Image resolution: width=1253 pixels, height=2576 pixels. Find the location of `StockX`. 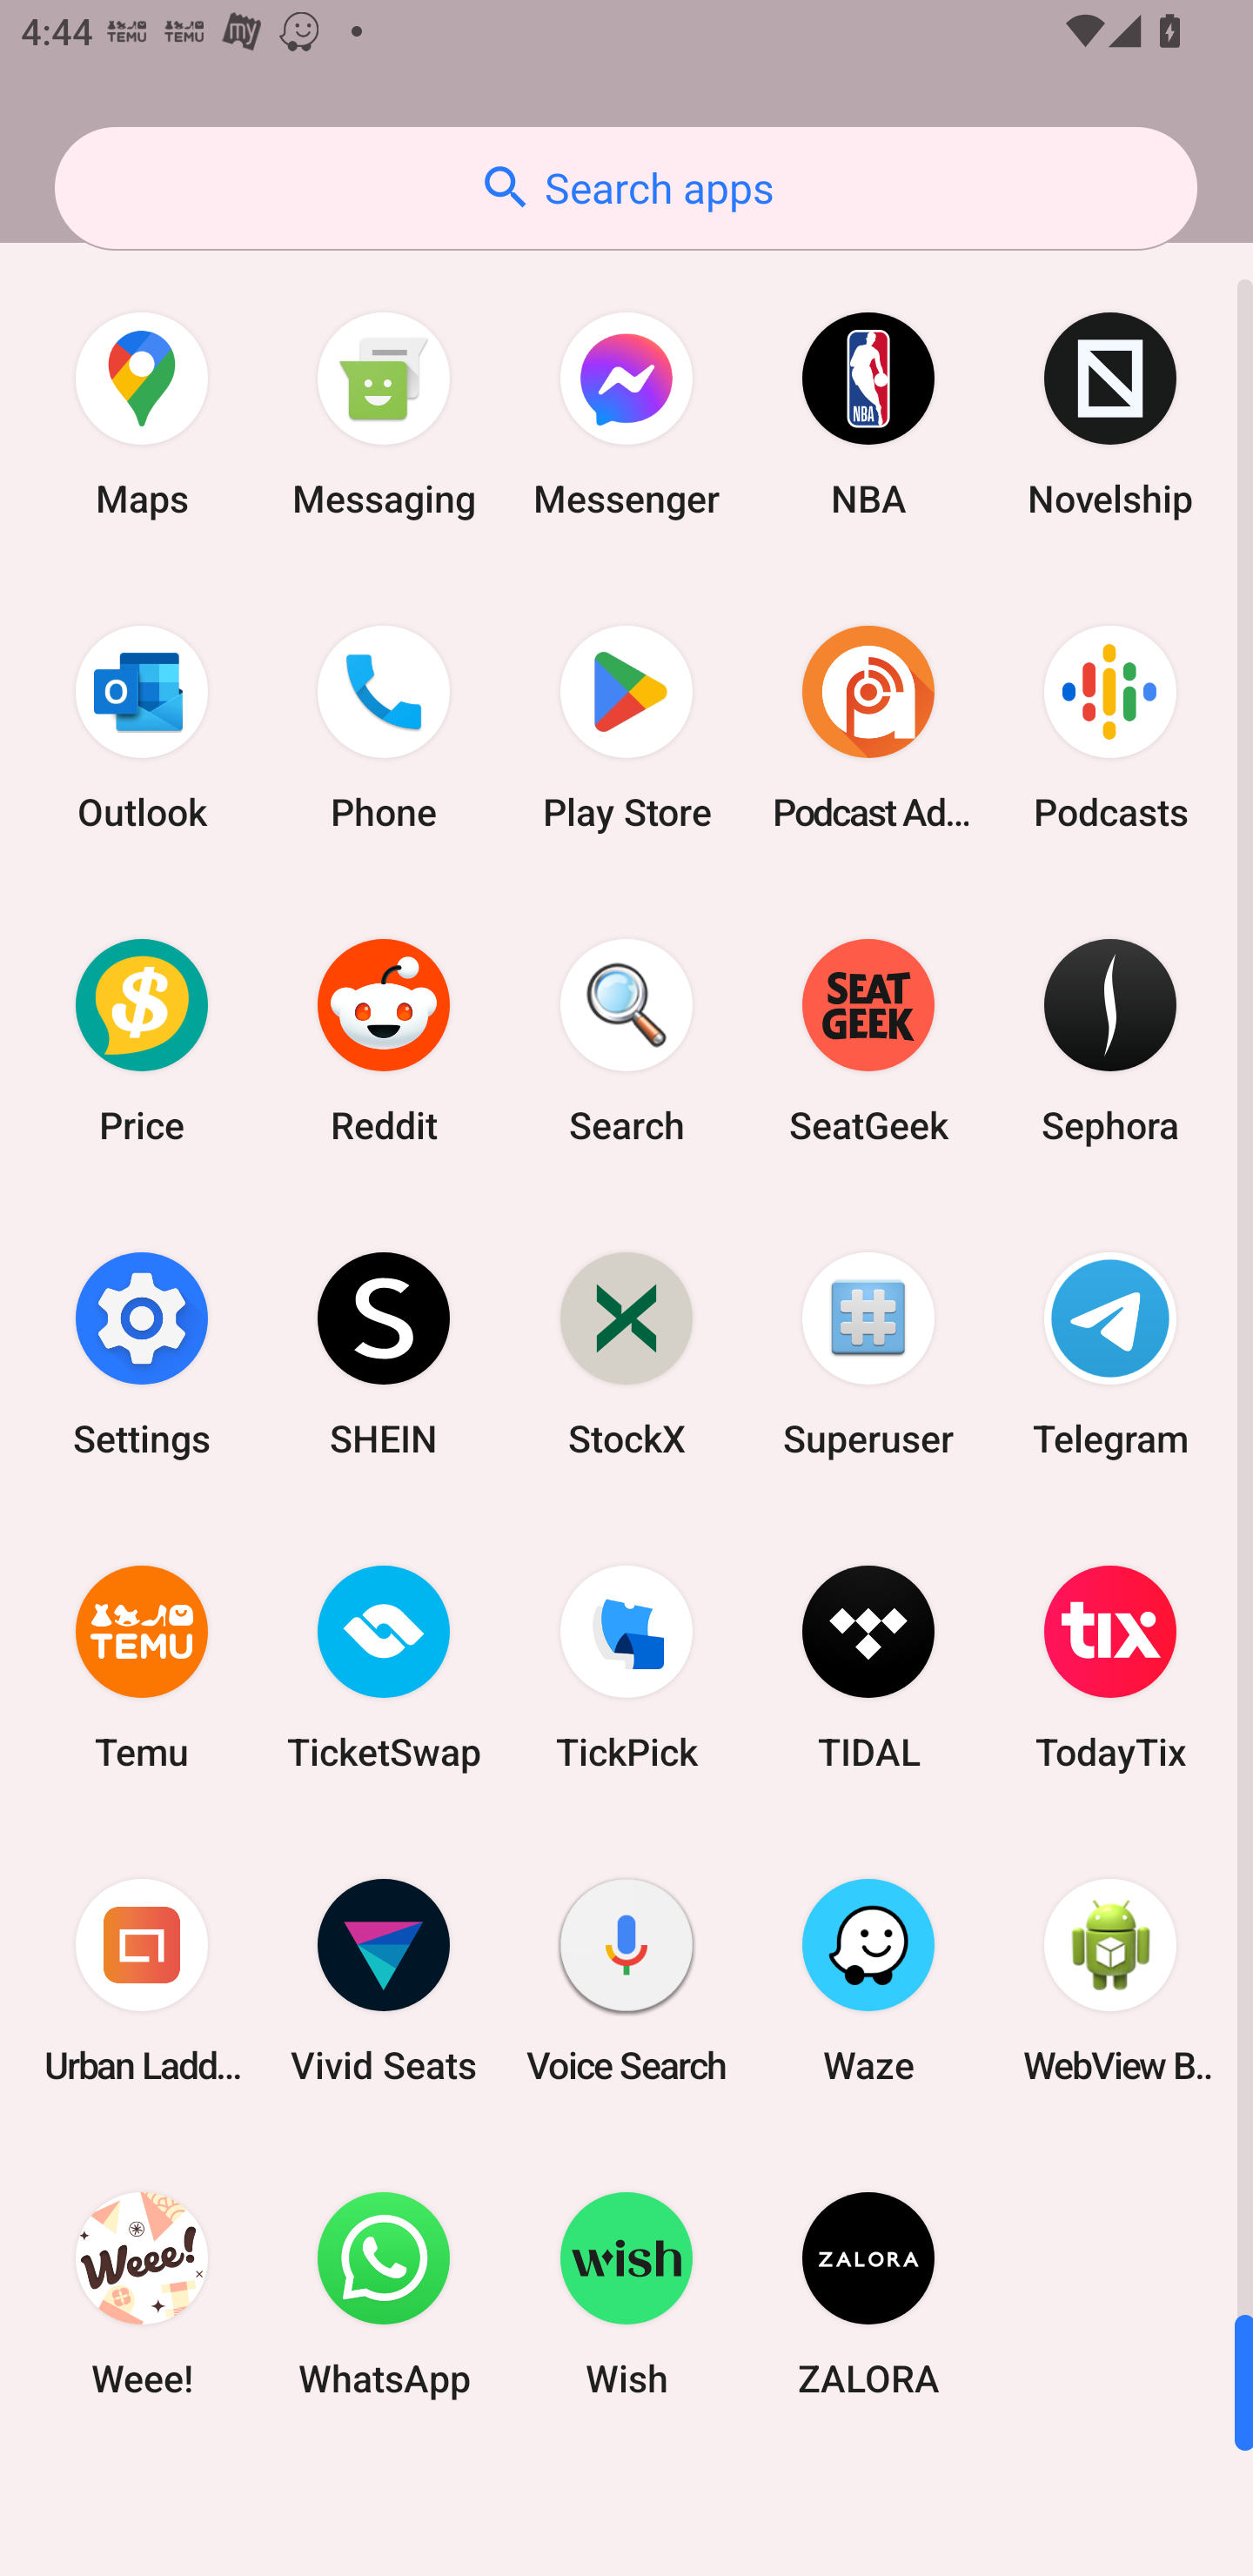

StockX is located at coordinates (626, 1353).